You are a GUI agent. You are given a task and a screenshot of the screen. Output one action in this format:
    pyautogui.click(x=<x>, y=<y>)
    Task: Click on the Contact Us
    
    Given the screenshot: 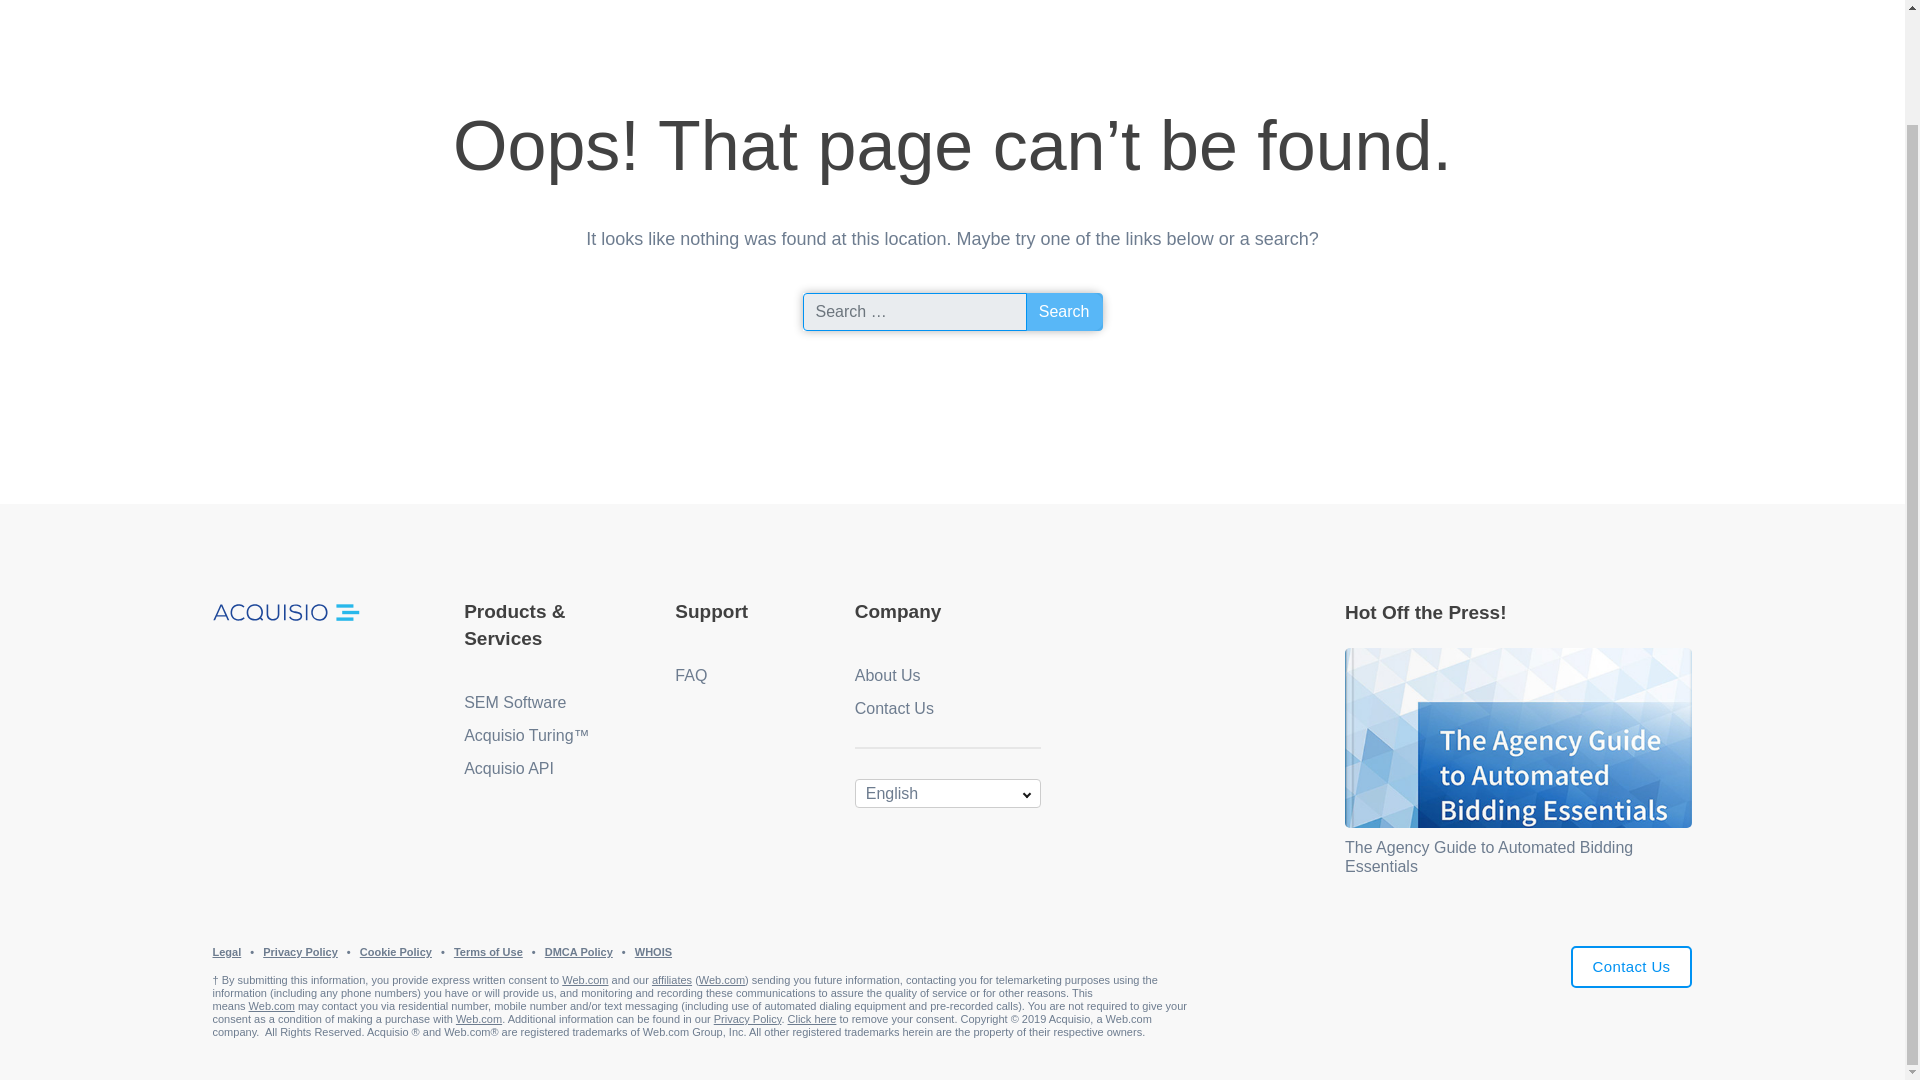 What is the action you would take?
    pyautogui.click(x=1632, y=968)
    